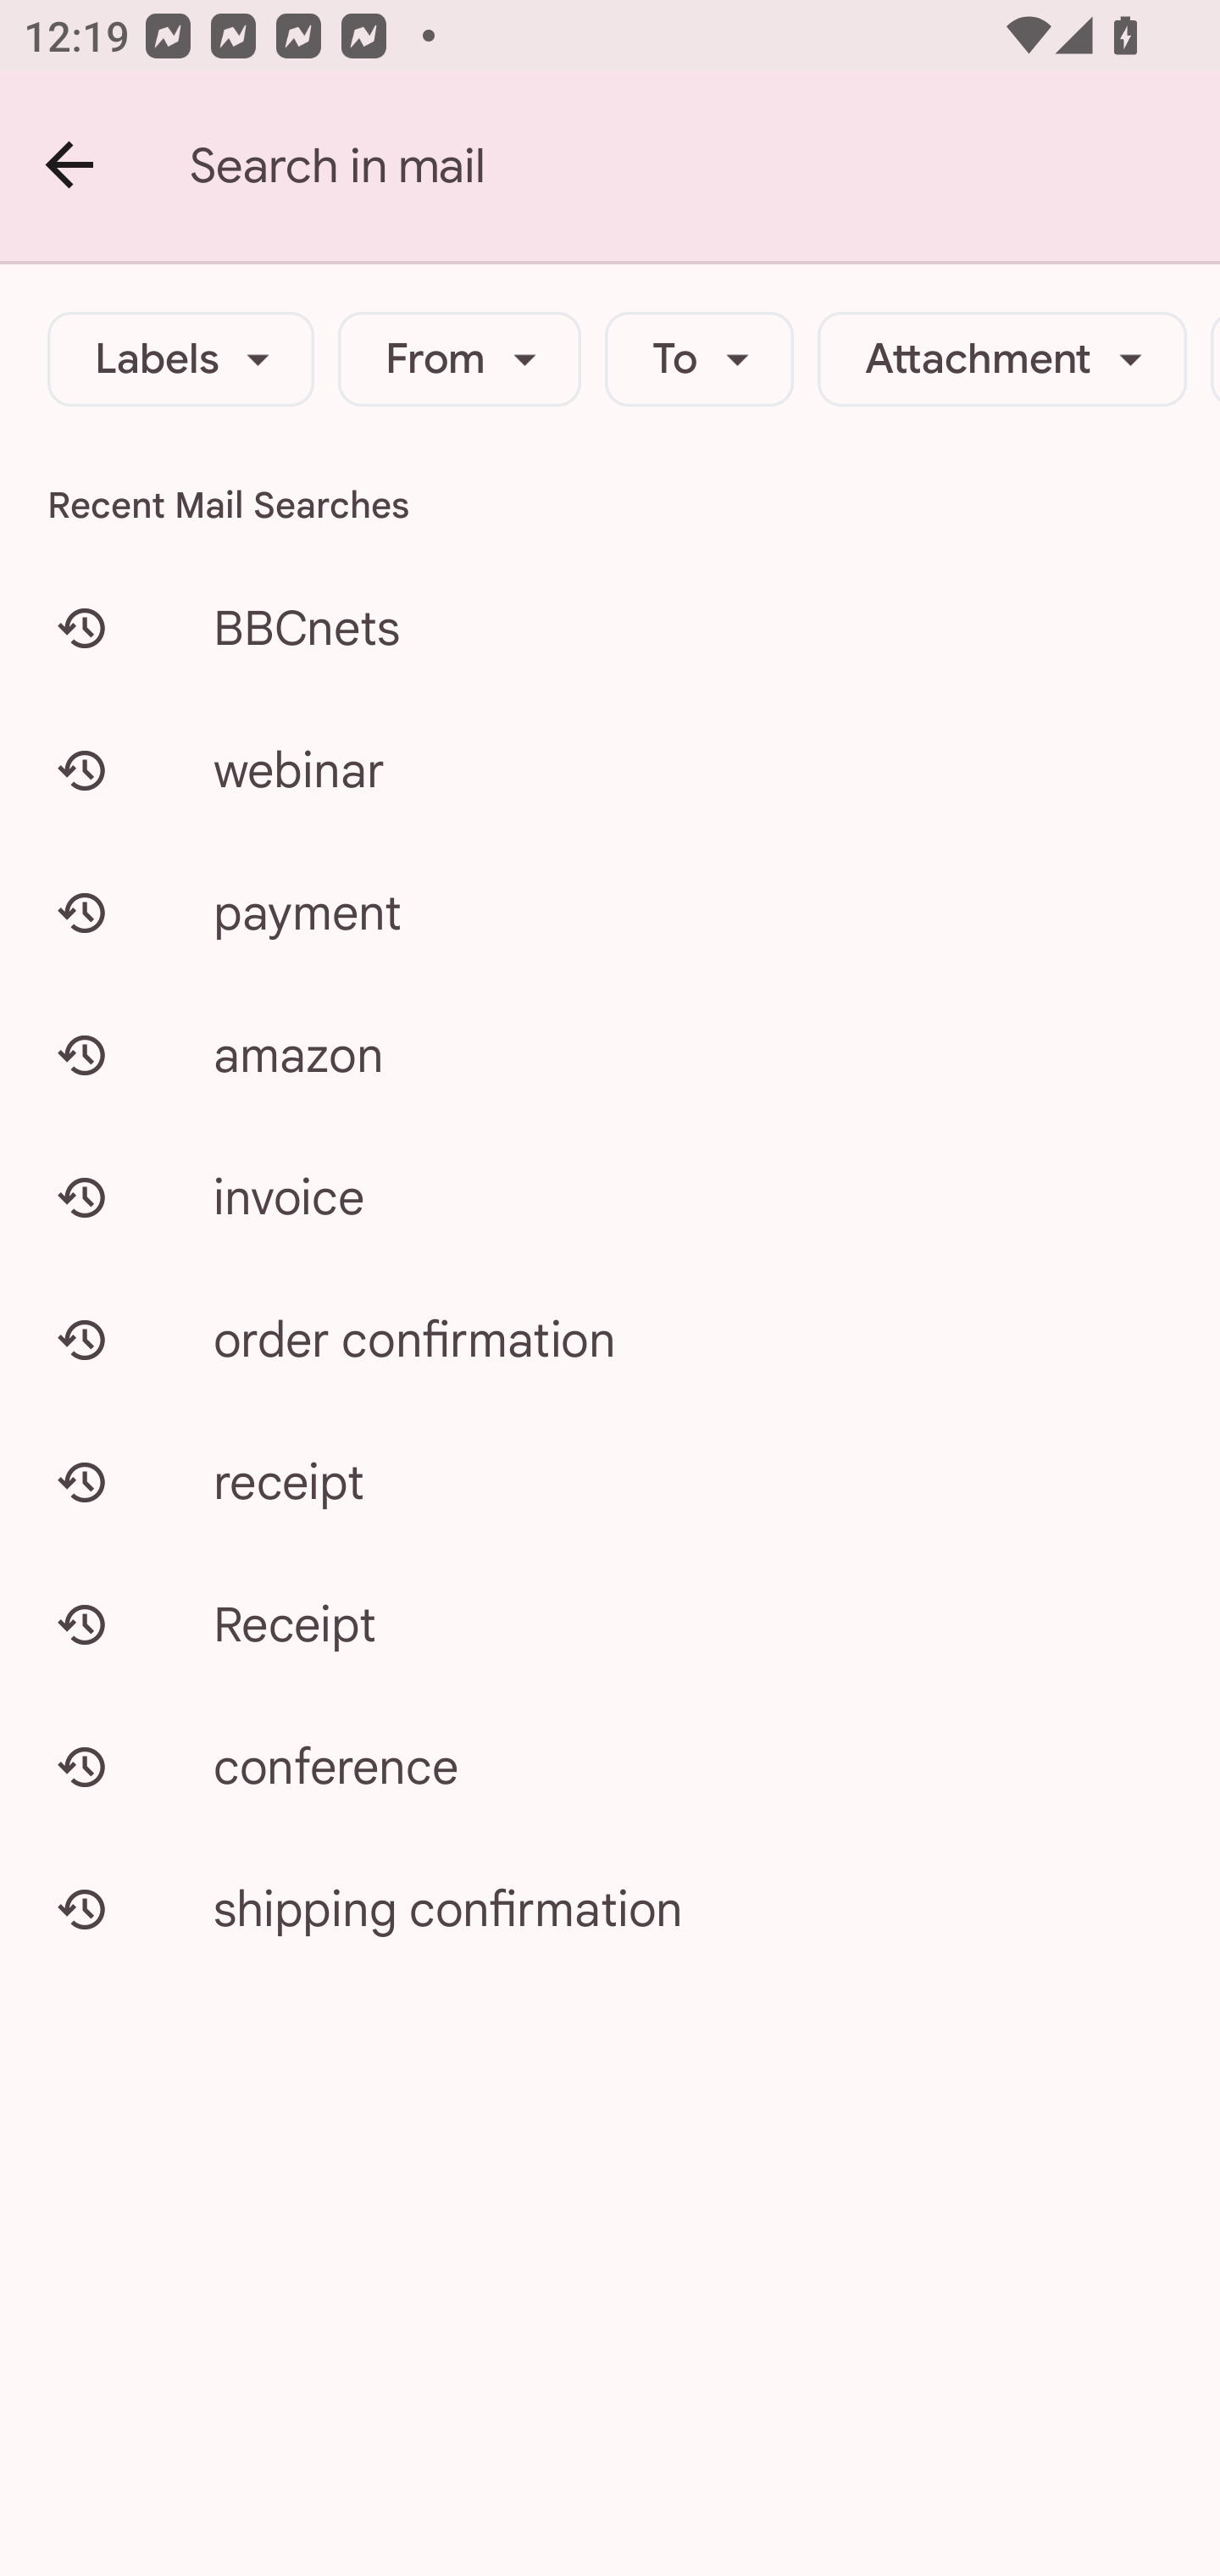 The image size is (1220, 2576). What do you see at coordinates (705, 166) in the screenshot?
I see `Search in mail` at bounding box center [705, 166].